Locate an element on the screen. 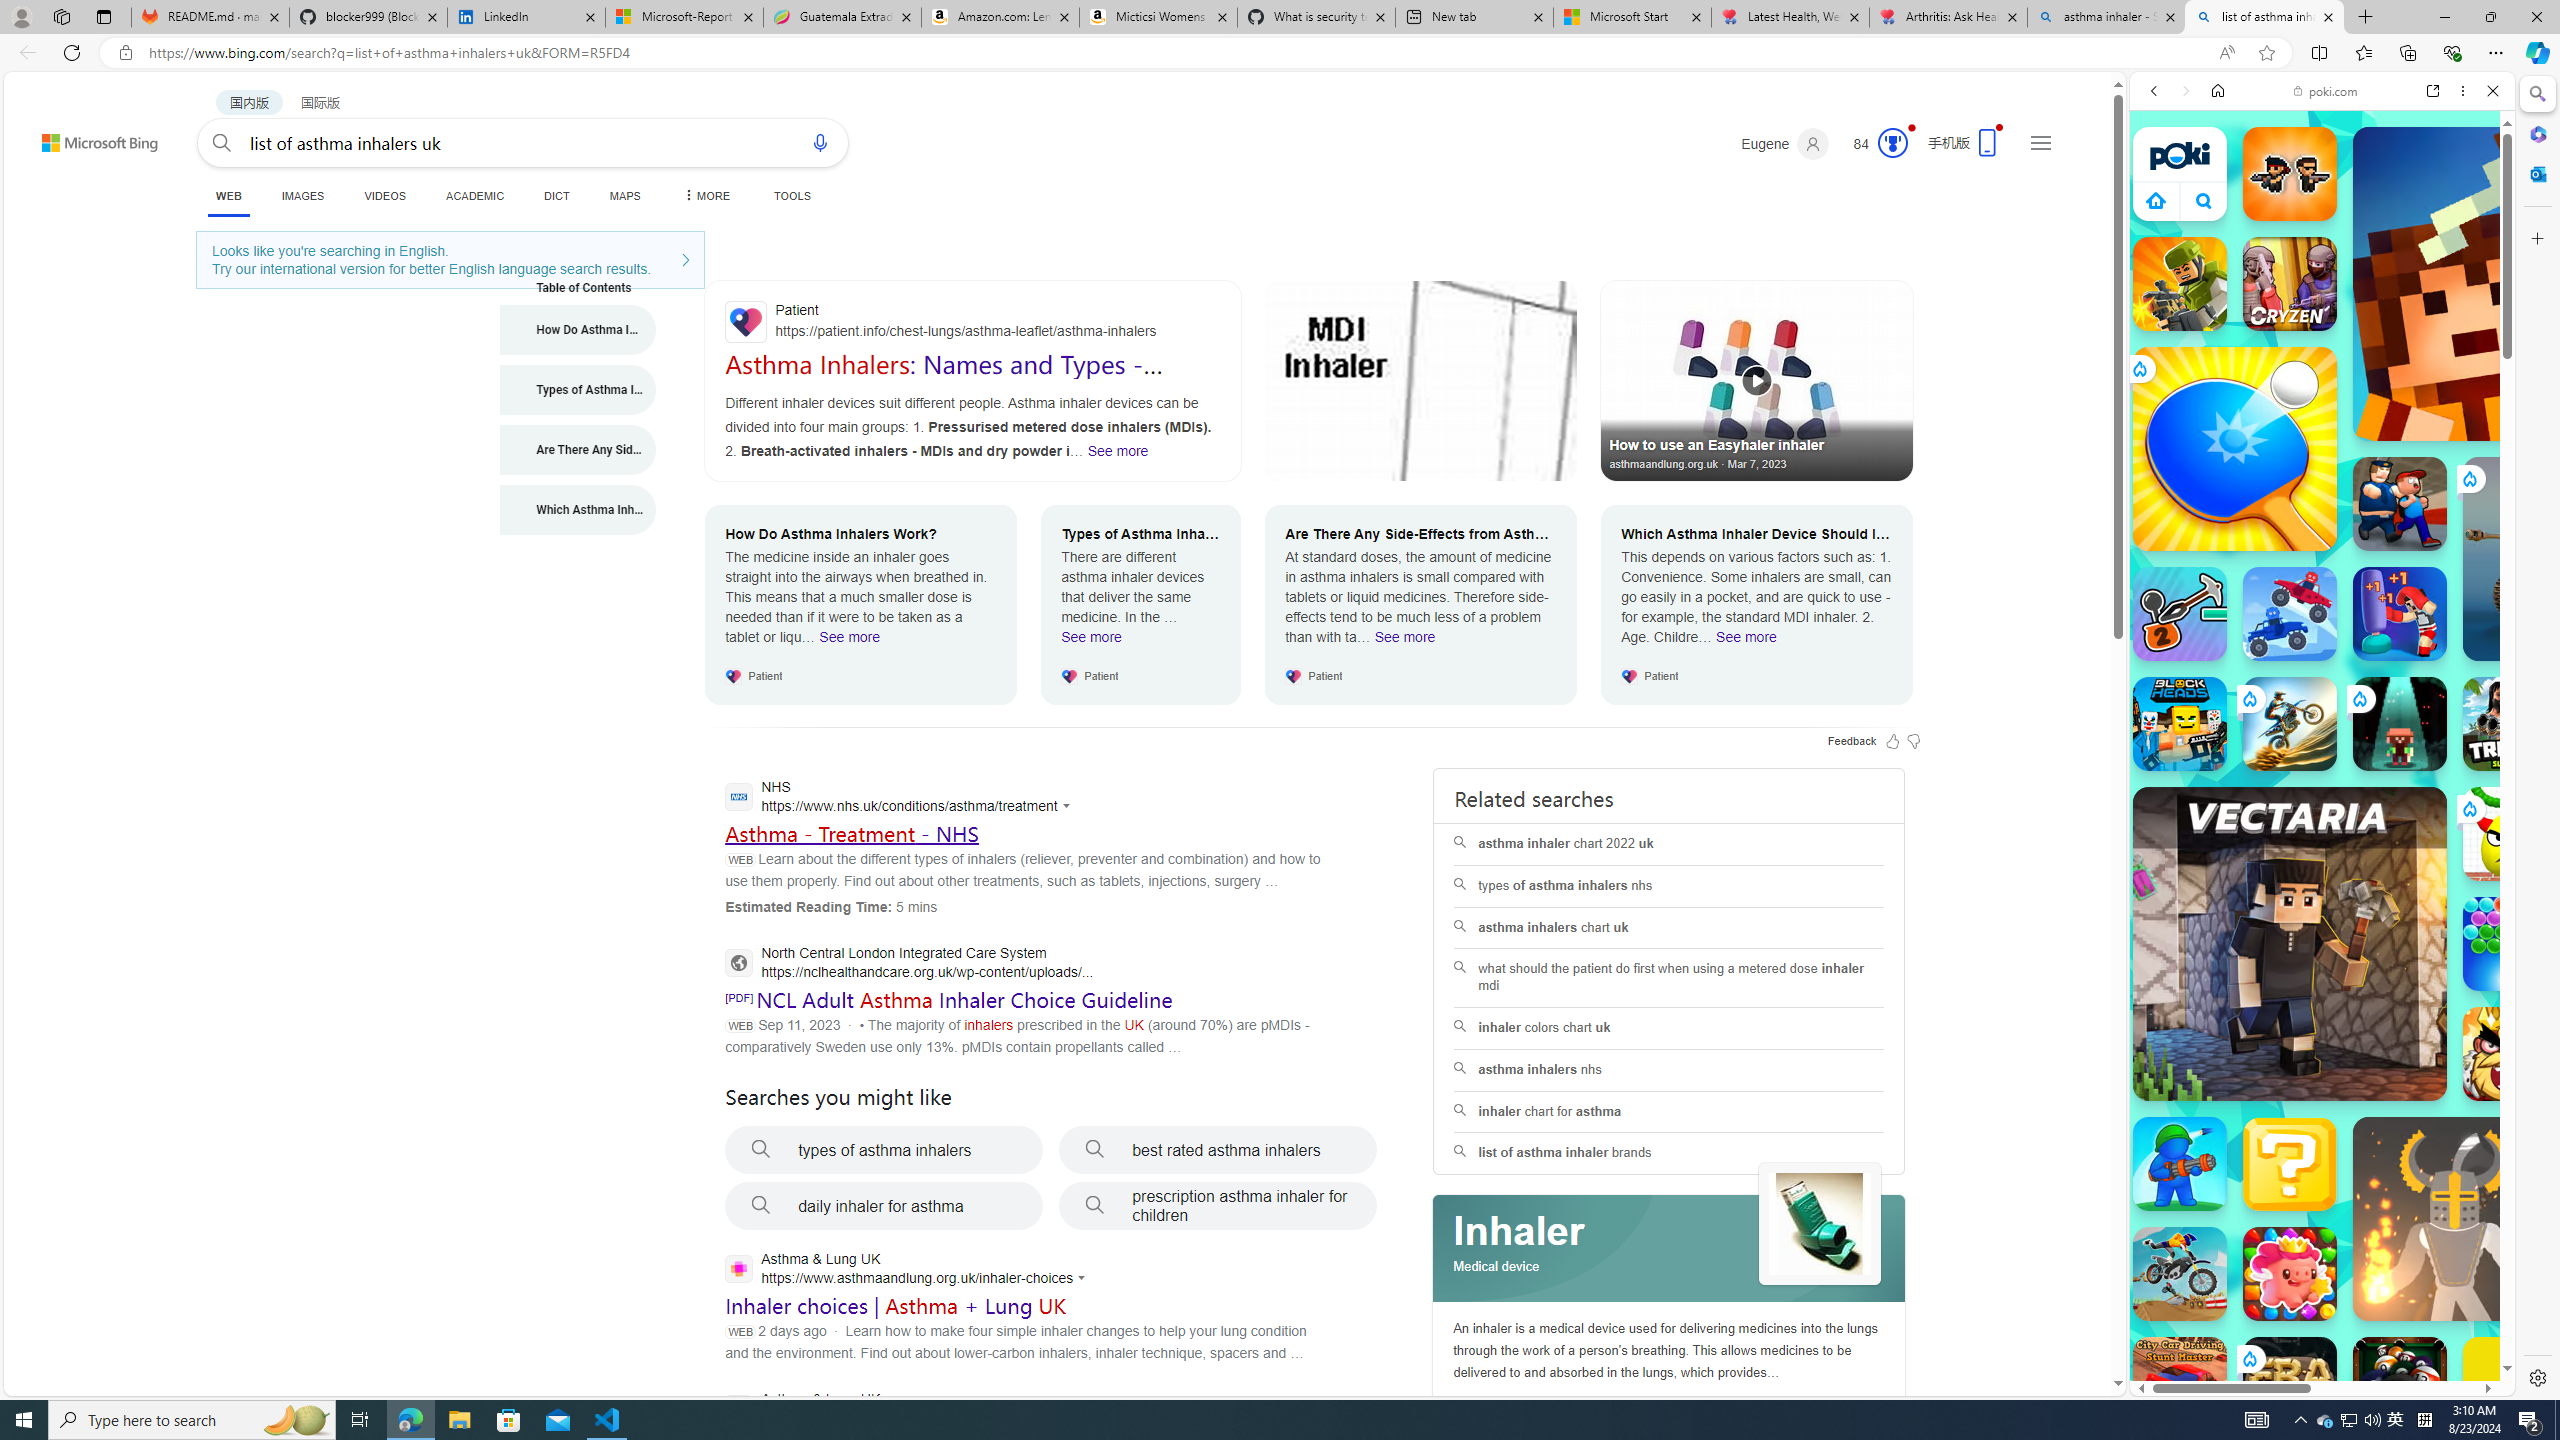 The width and height of the screenshot is (2560, 1440). Dropdown Menu is located at coordinates (704, 196).